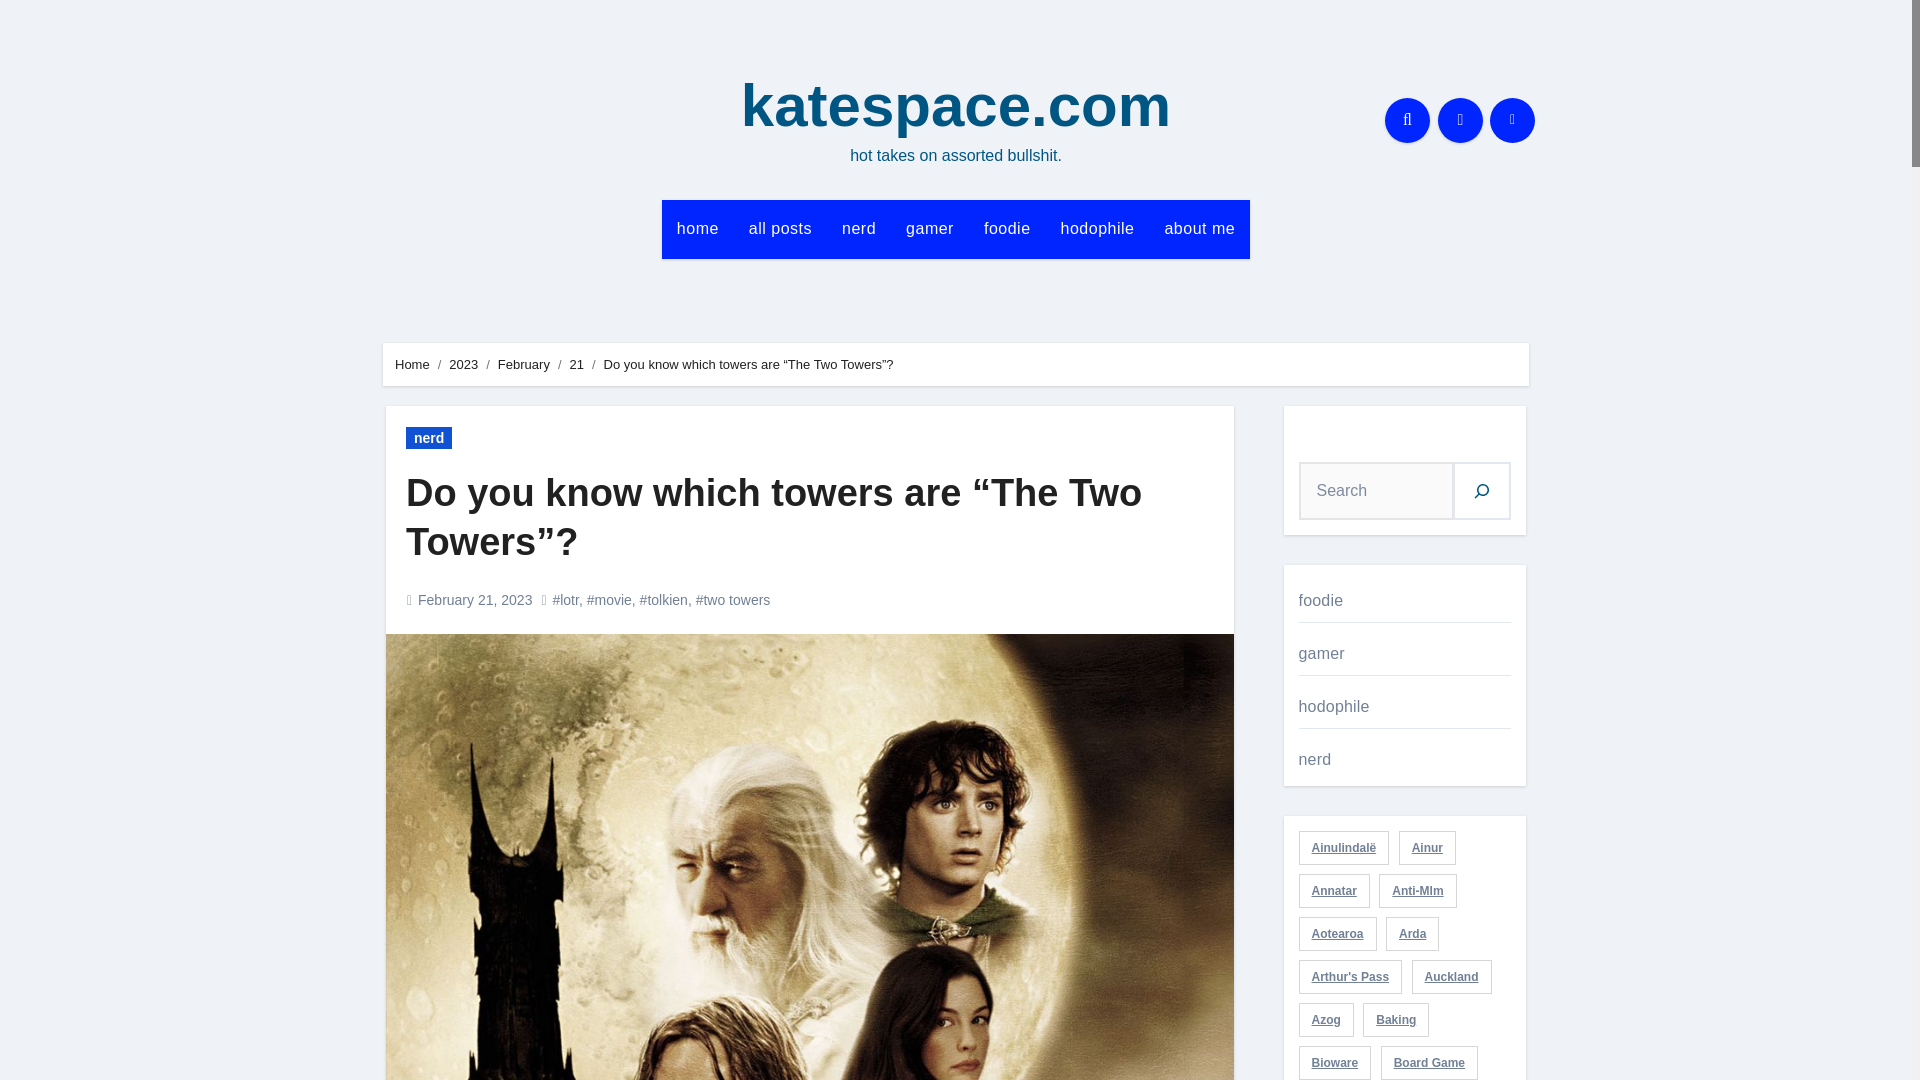 The width and height of the screenshot is (1920, 1080). What do you see at coordinates (523, 364) in the screenshot?
I see `February` at bounding box center [523, 364].